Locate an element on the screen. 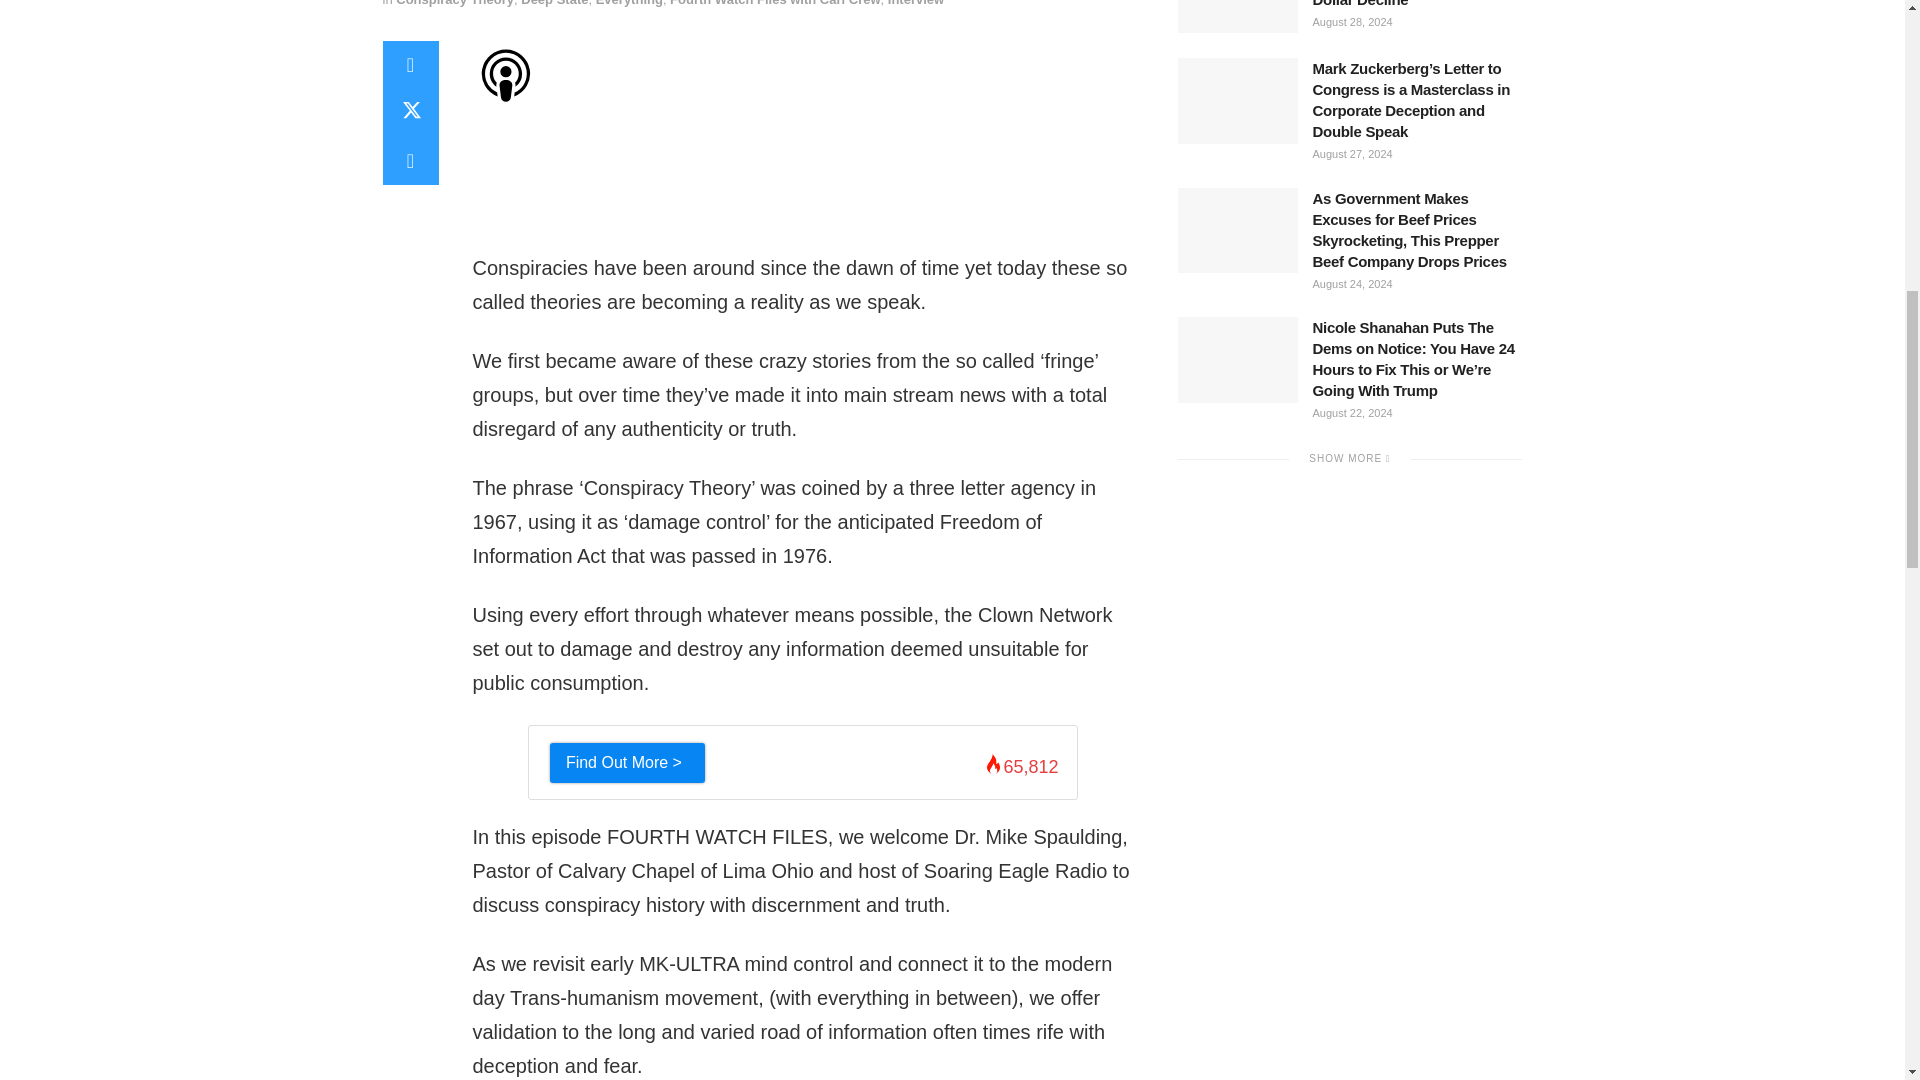 This screenshot has height=1080, width=1920. Fourth Watch Files with Carl Crew is located at coordinates (774, 3).